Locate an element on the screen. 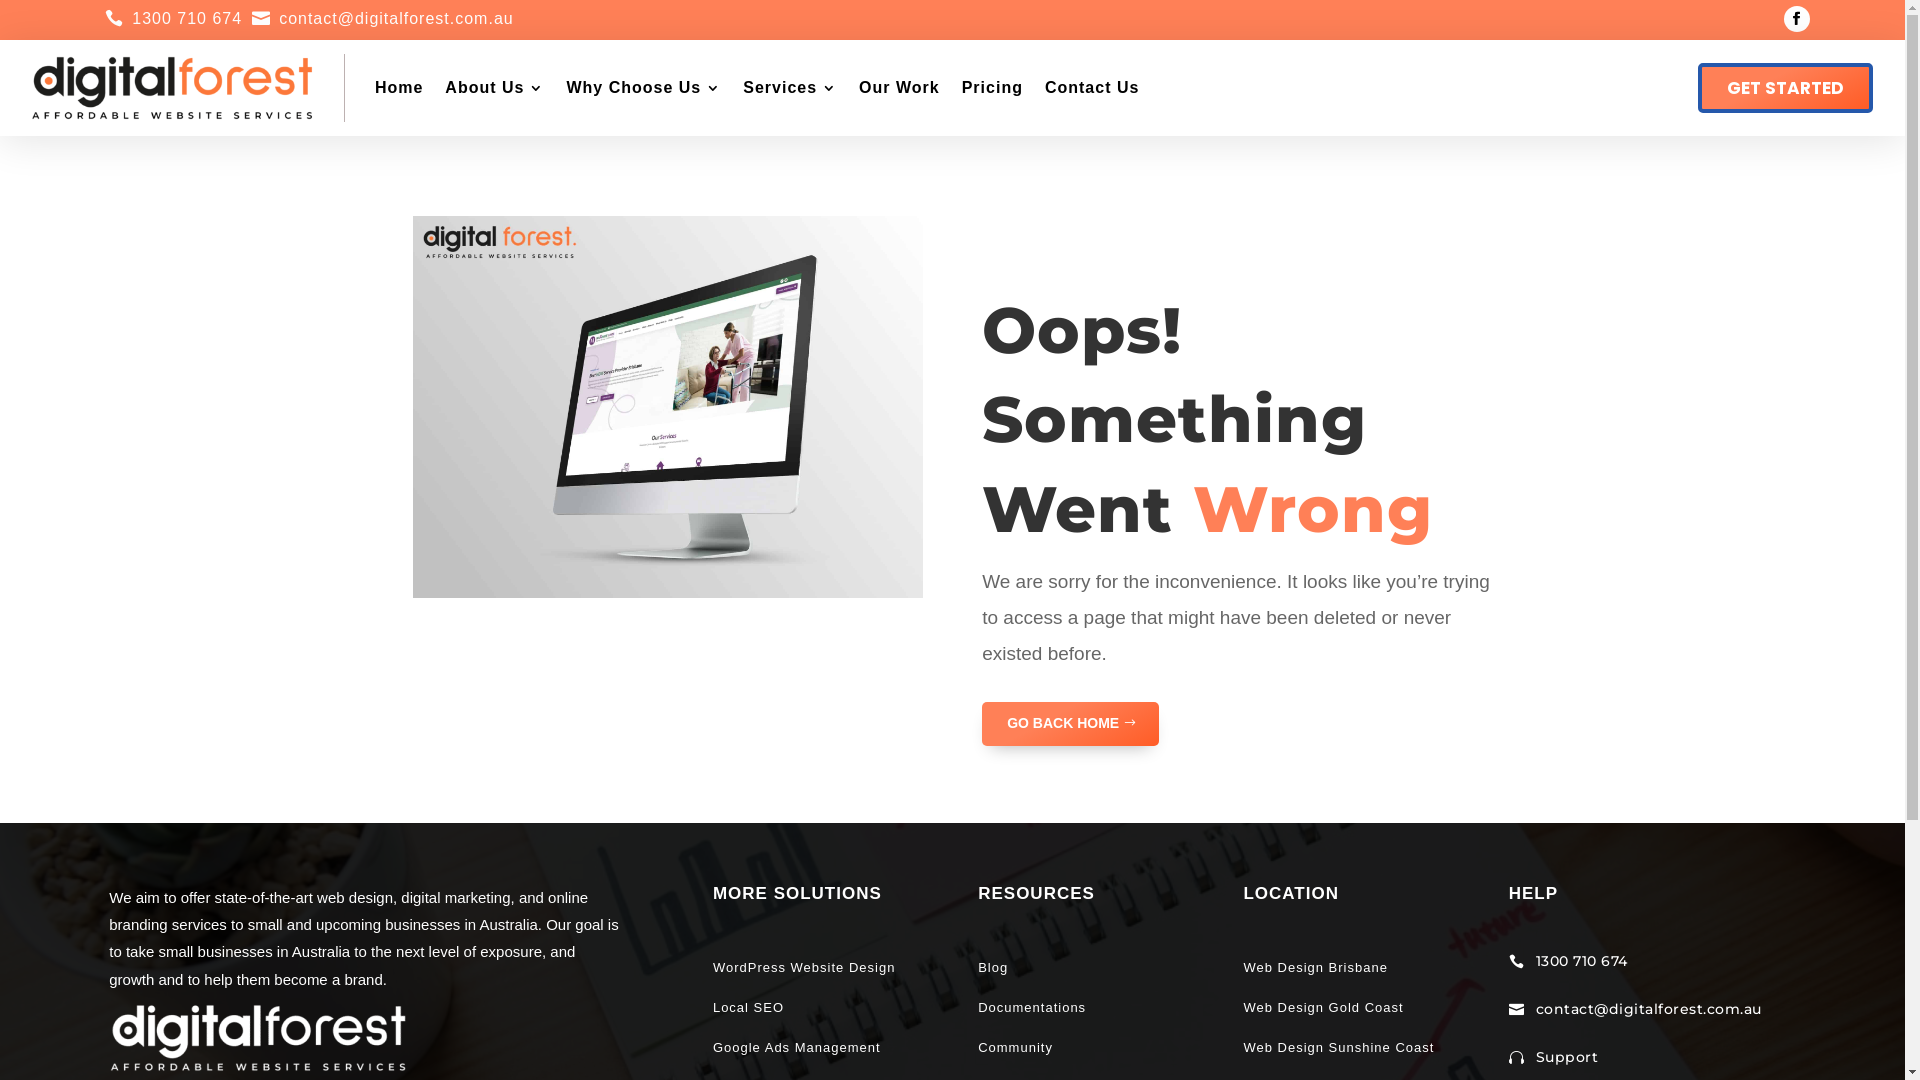  website design company is located at coordinates (667, 408).